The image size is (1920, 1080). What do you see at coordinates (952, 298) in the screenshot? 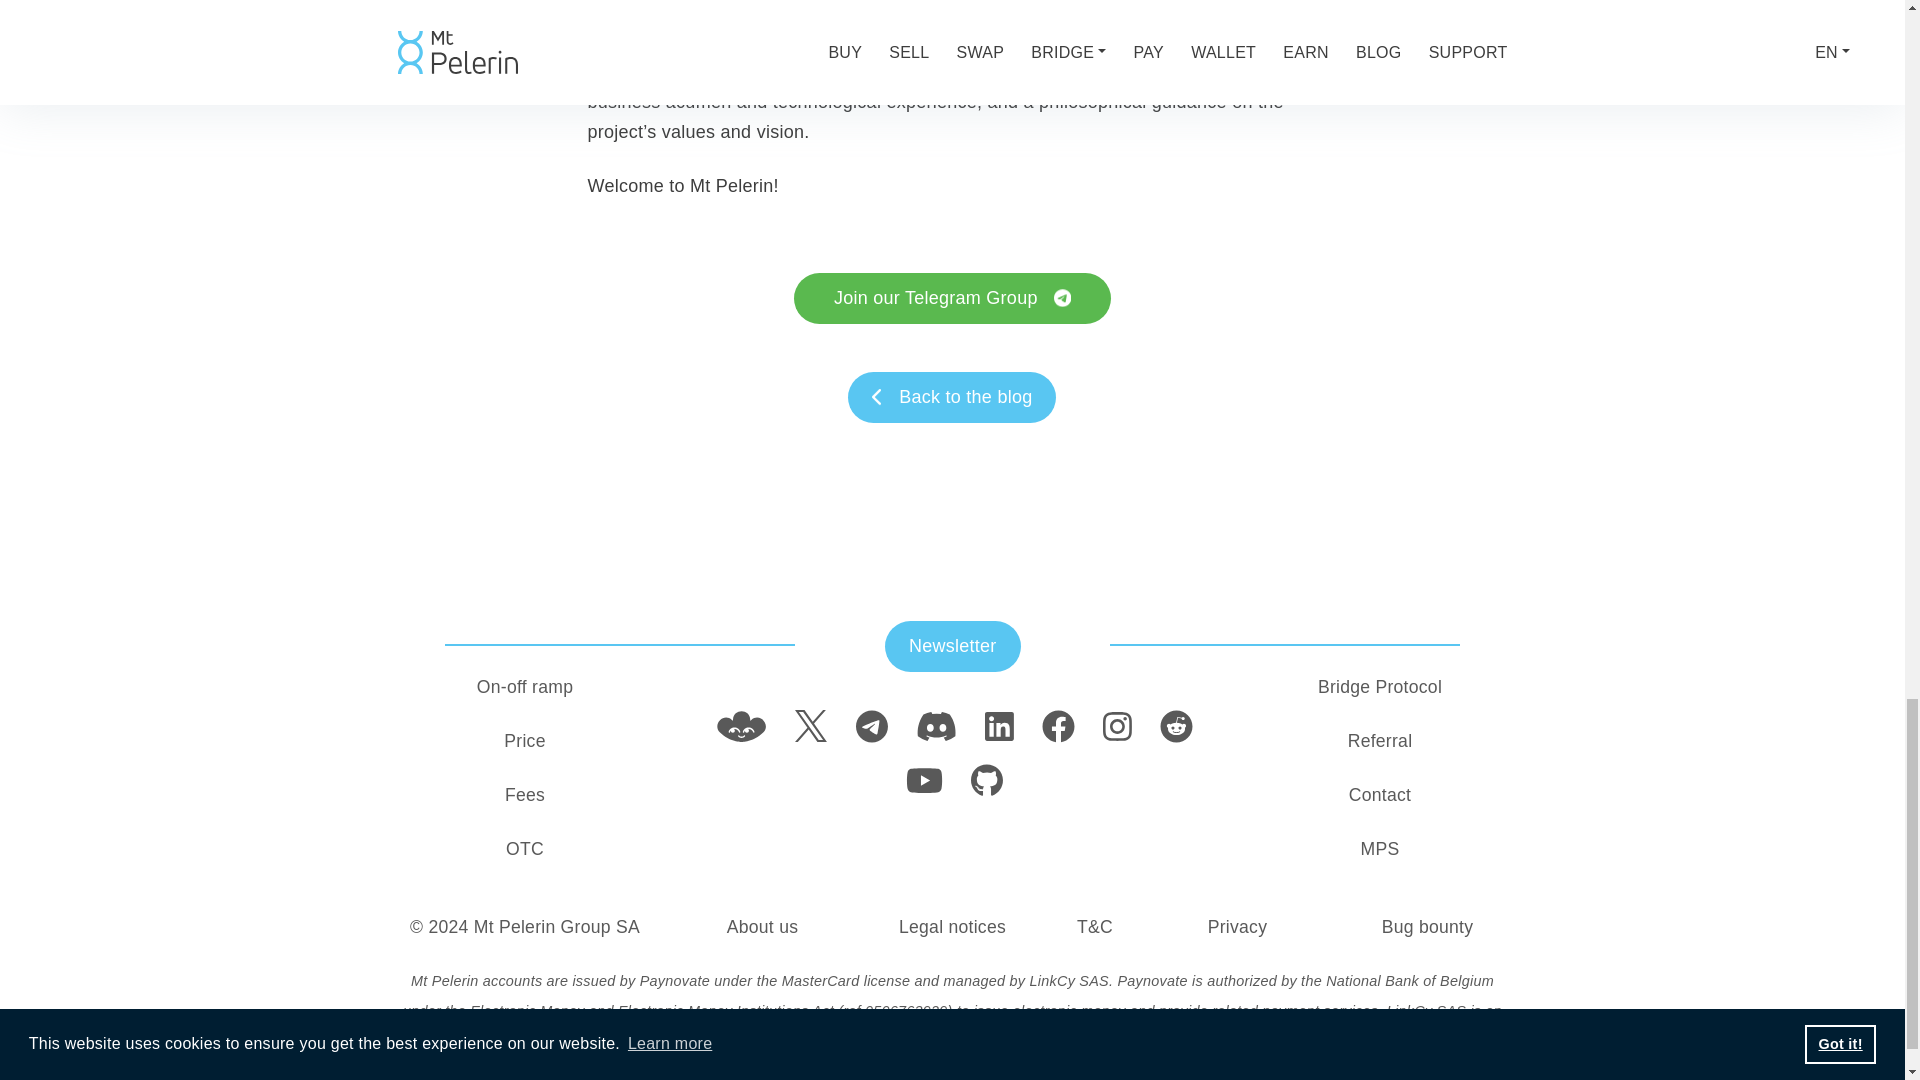
I see `Join our Telegram Group` at bounding box center [952, 298].